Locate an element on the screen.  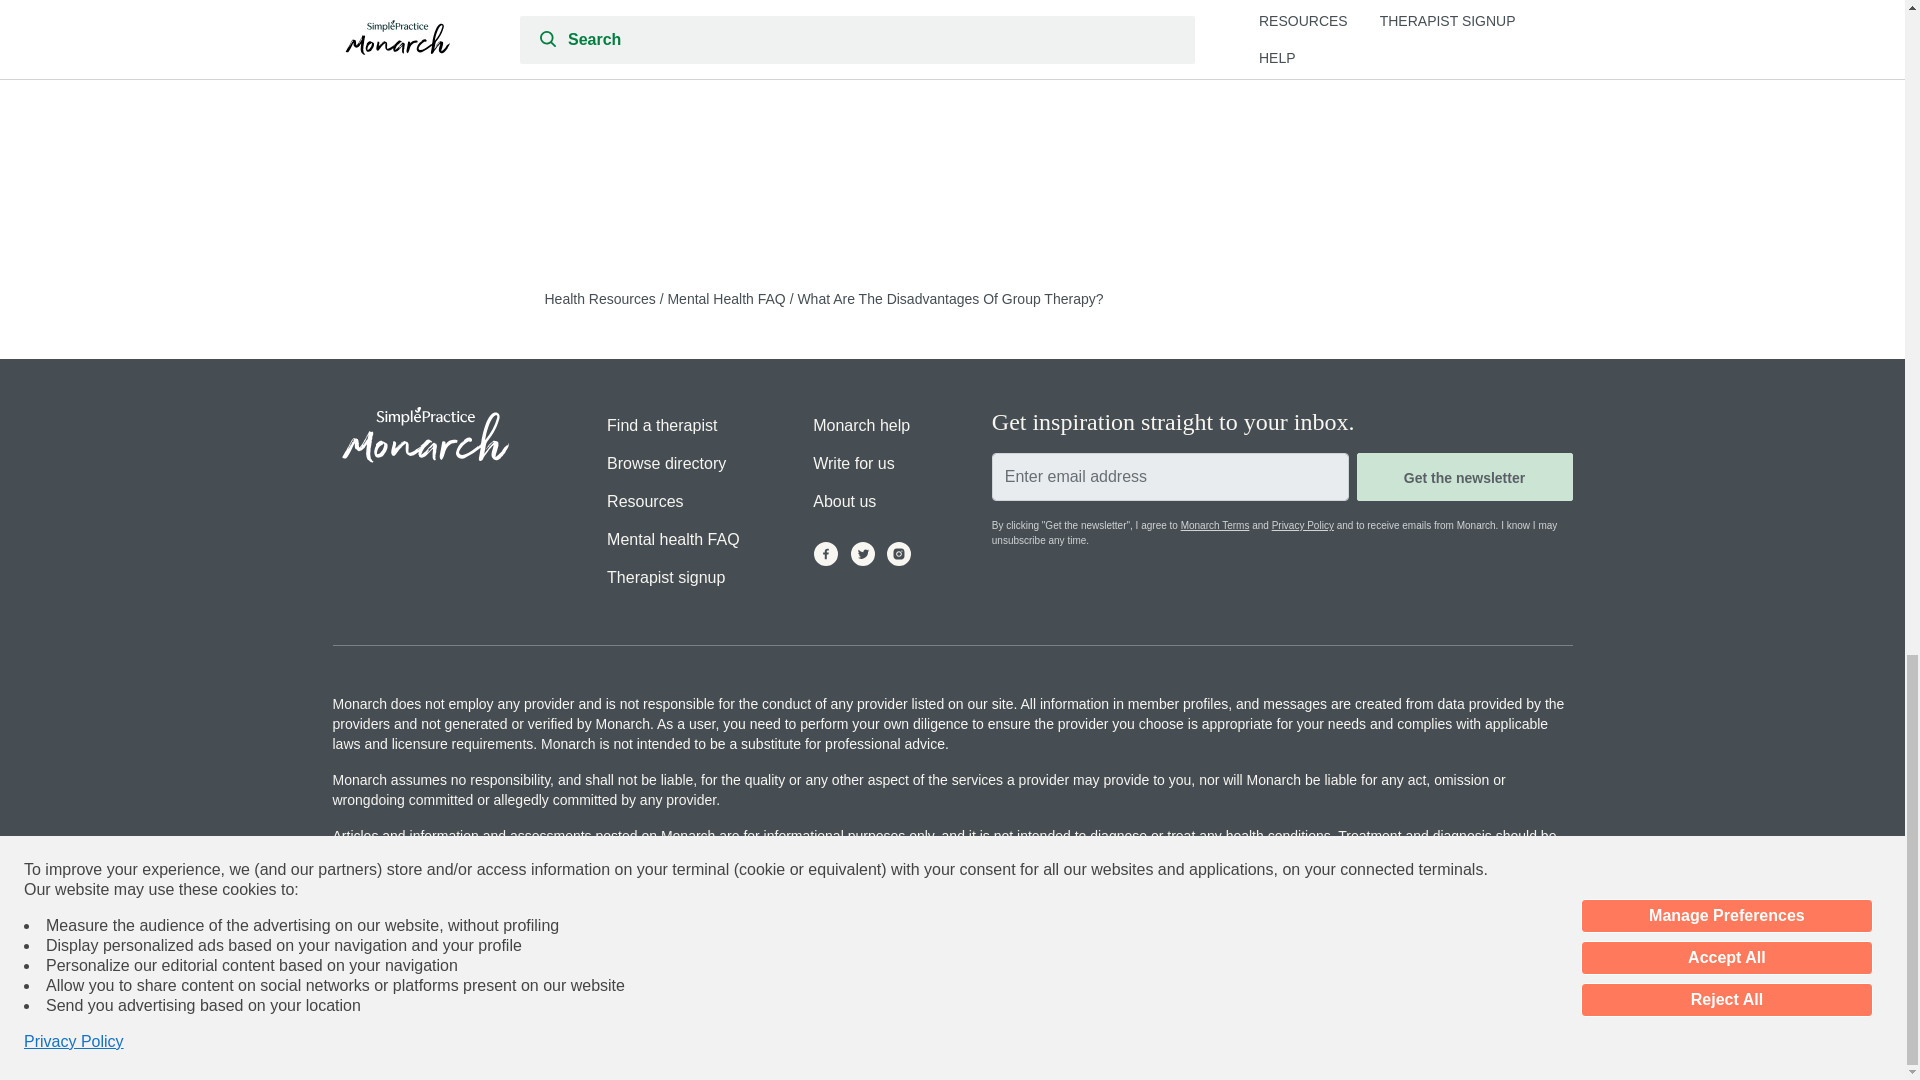
Therapist signup is located at coordinates (666, 578).